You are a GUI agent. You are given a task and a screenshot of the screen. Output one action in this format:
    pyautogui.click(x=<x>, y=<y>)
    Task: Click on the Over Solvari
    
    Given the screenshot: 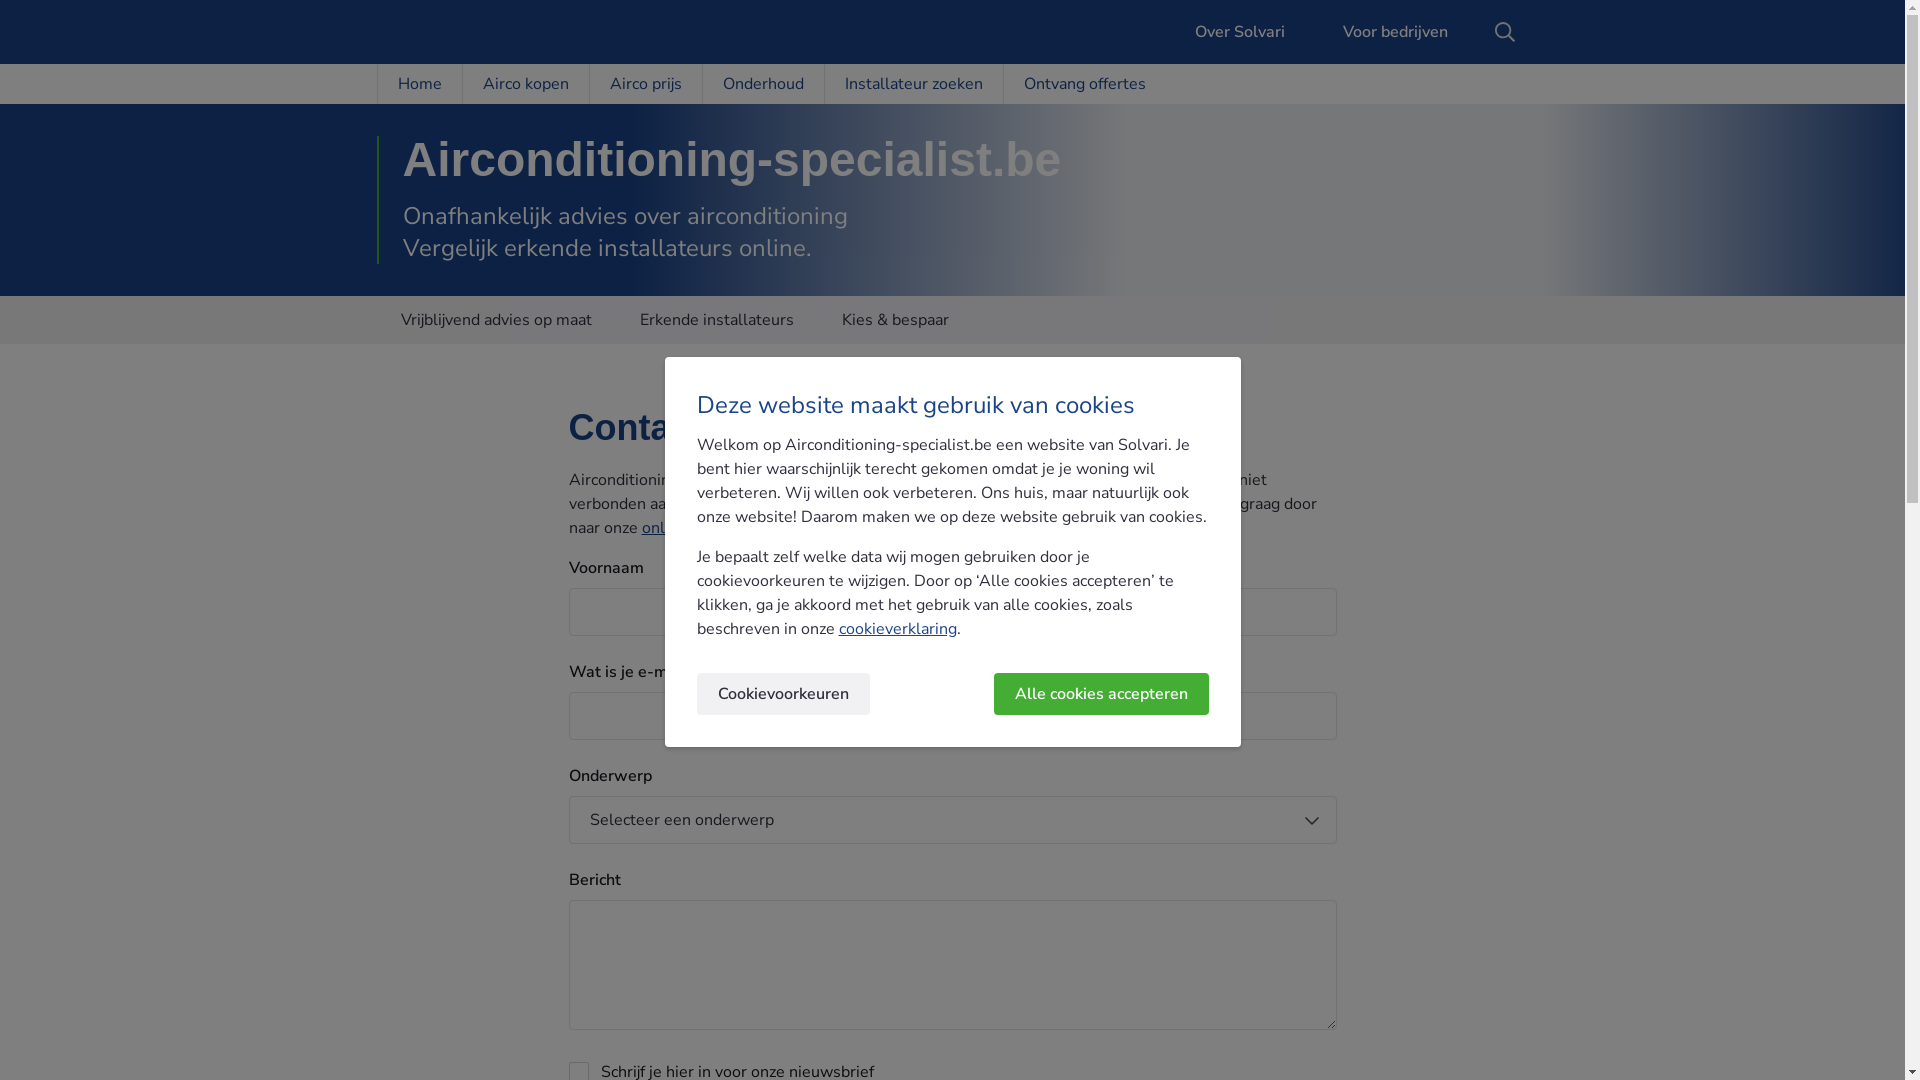 What is the action you would take?
    pyautogui.click(x=1228, y=32)
    